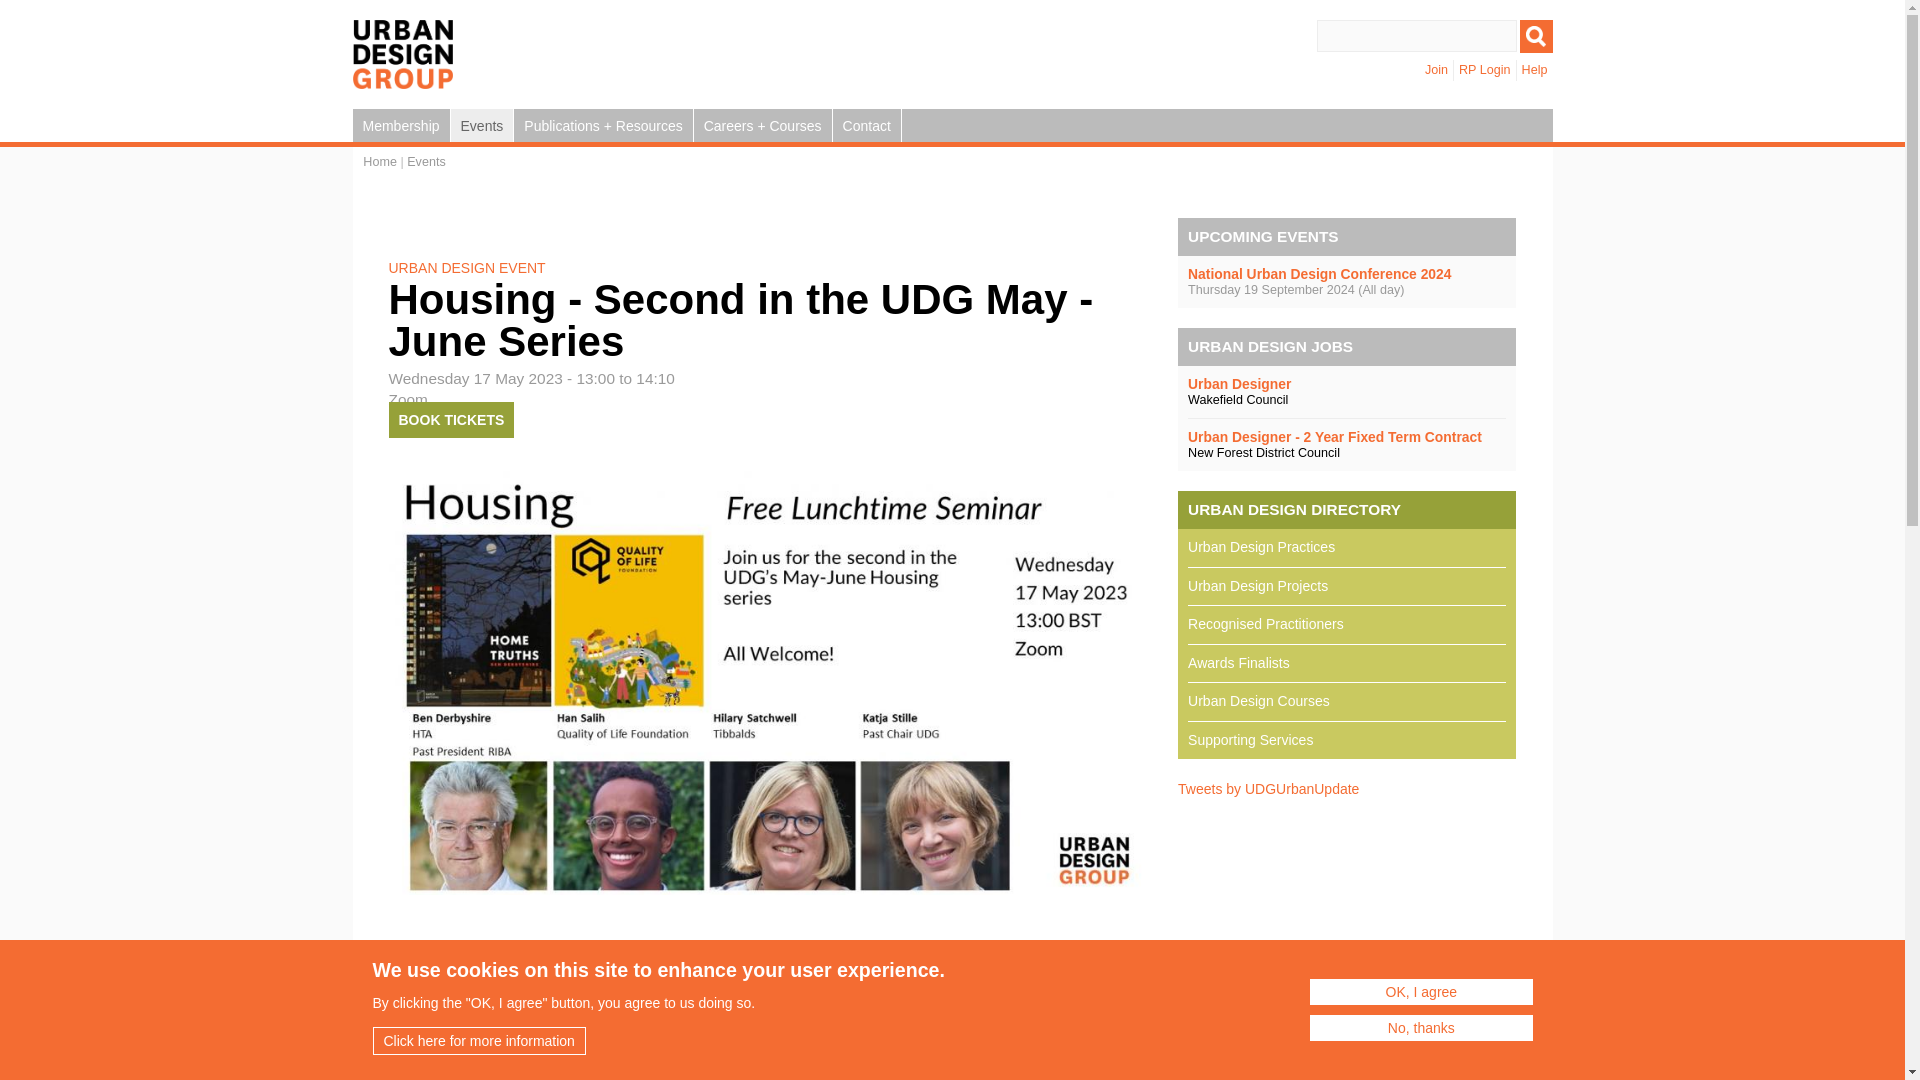 This screenshot has width=1920, height=1080. Describe the element at coordinates (1436, 70) in the screenshot. I see `Join` at that location.